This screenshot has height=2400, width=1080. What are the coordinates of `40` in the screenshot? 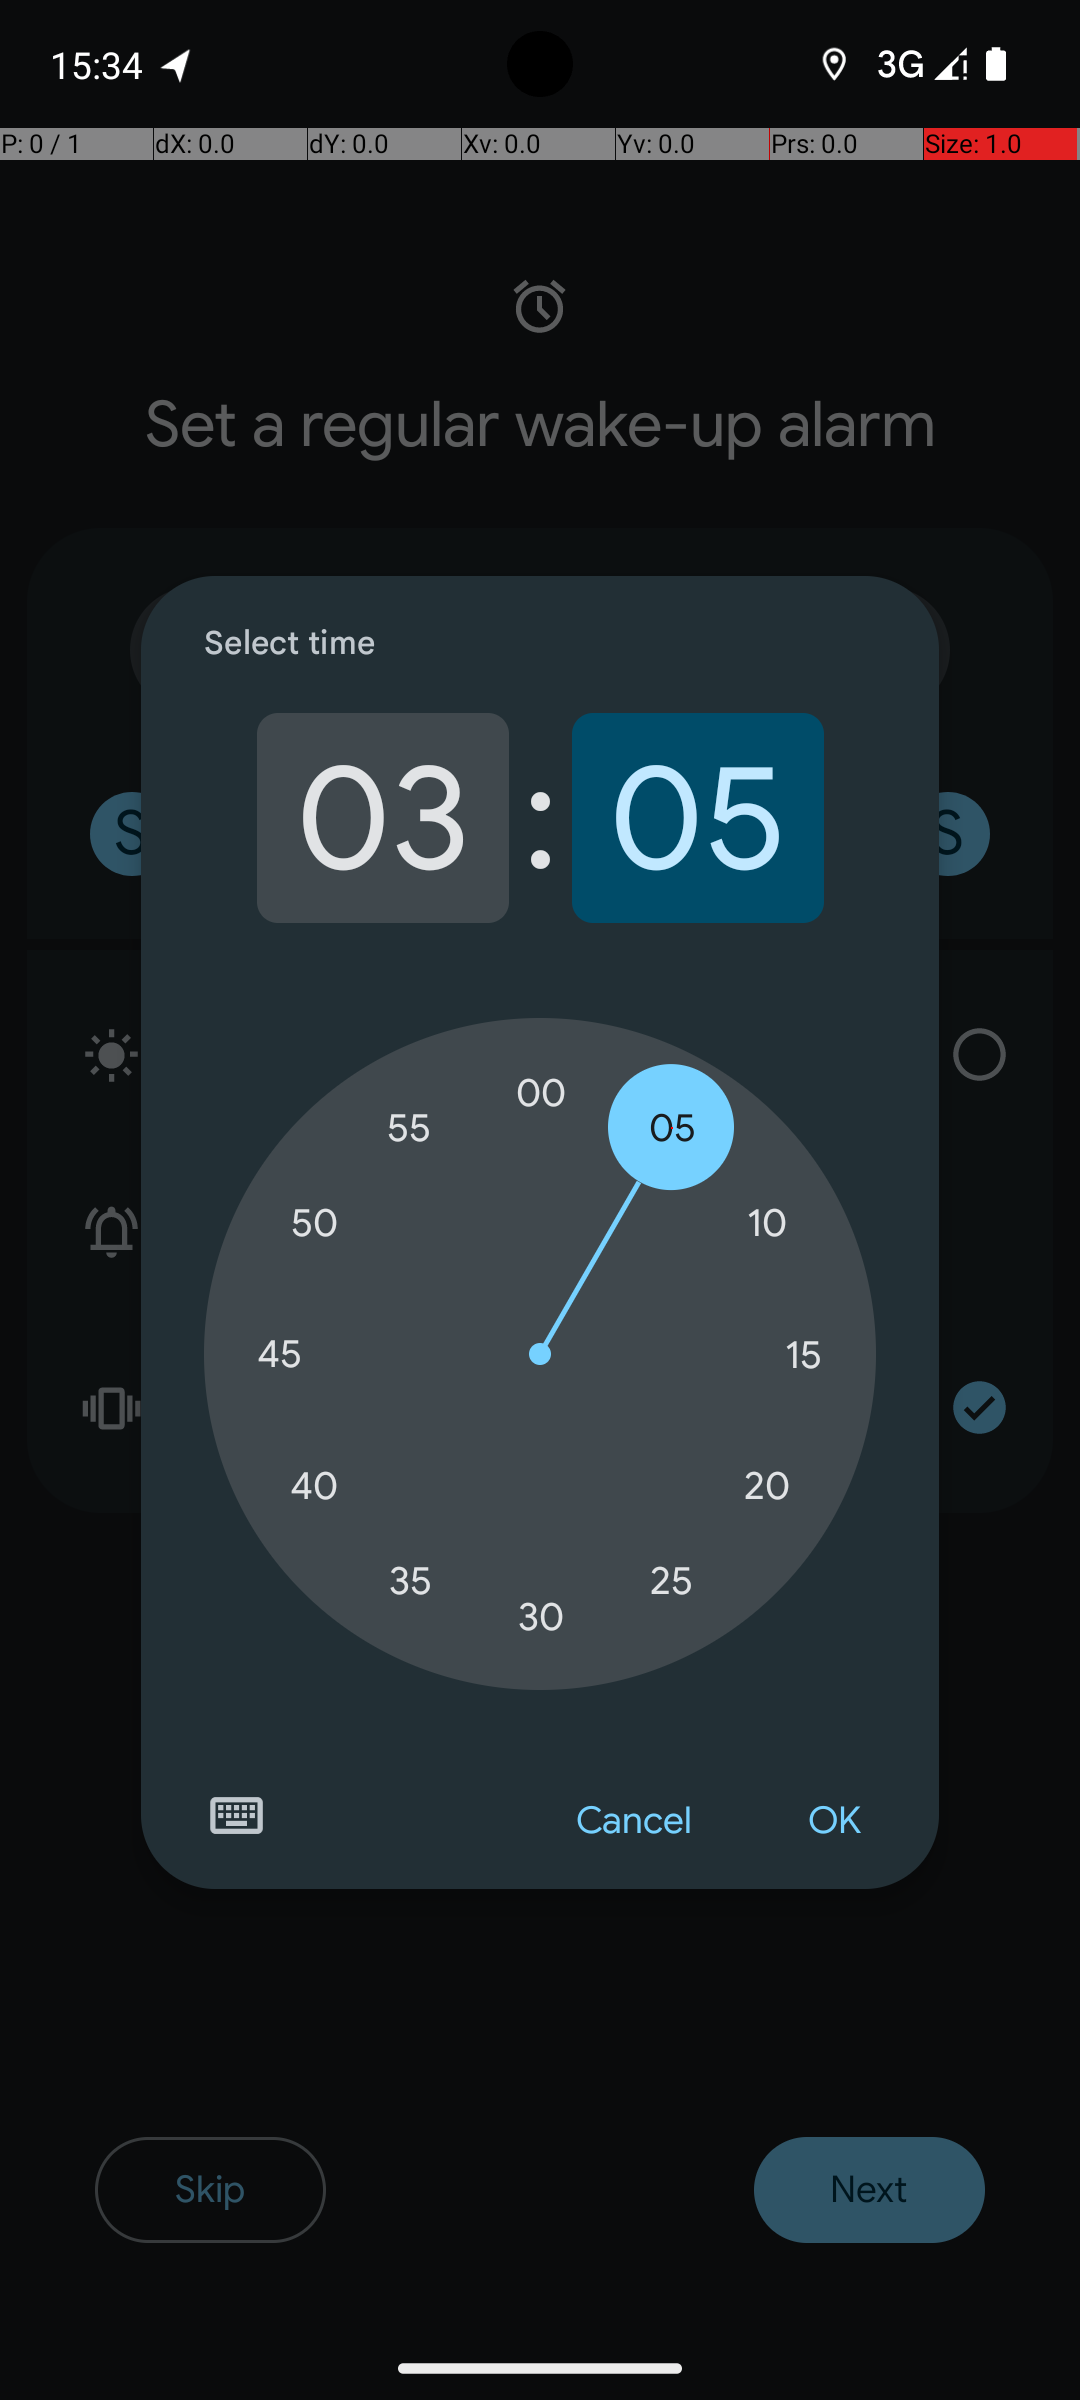 It's located at (314, 1486).